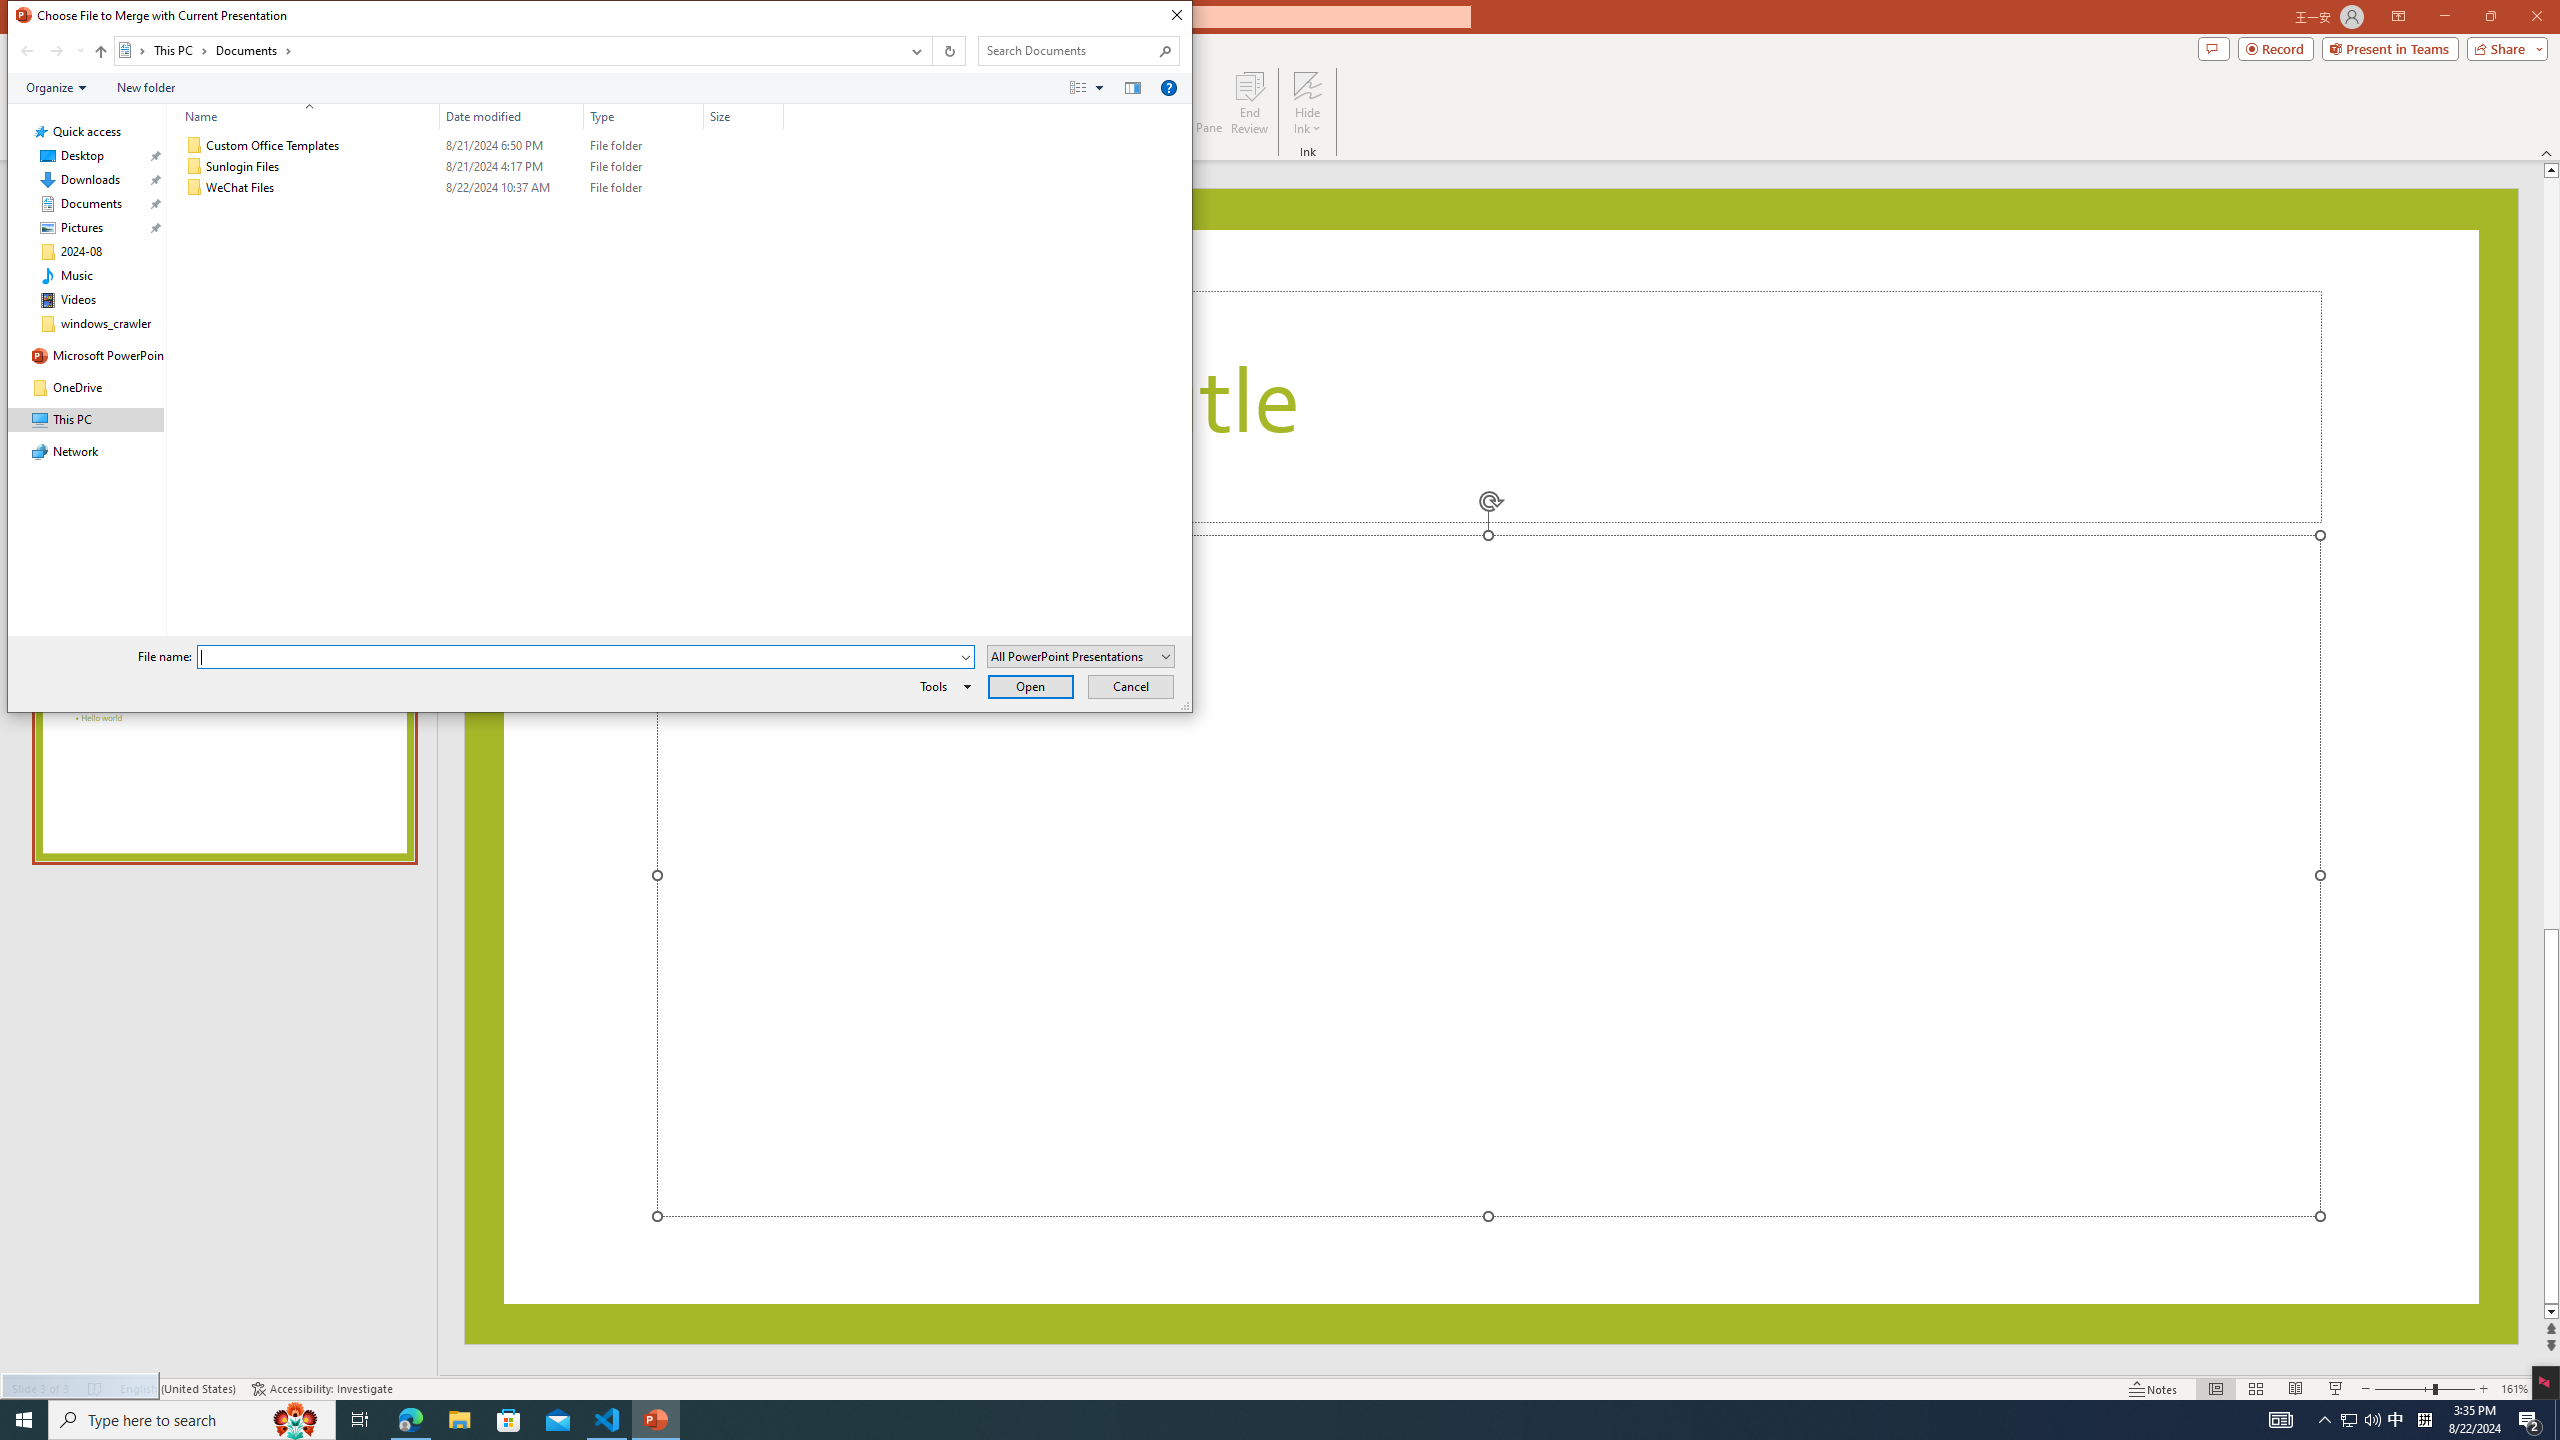 The height and width of the screenshot is (1440, 2560). What do you see at coordinates (644, 188) in the screenshot?
I see `Type` at bounding box center [644, 188].